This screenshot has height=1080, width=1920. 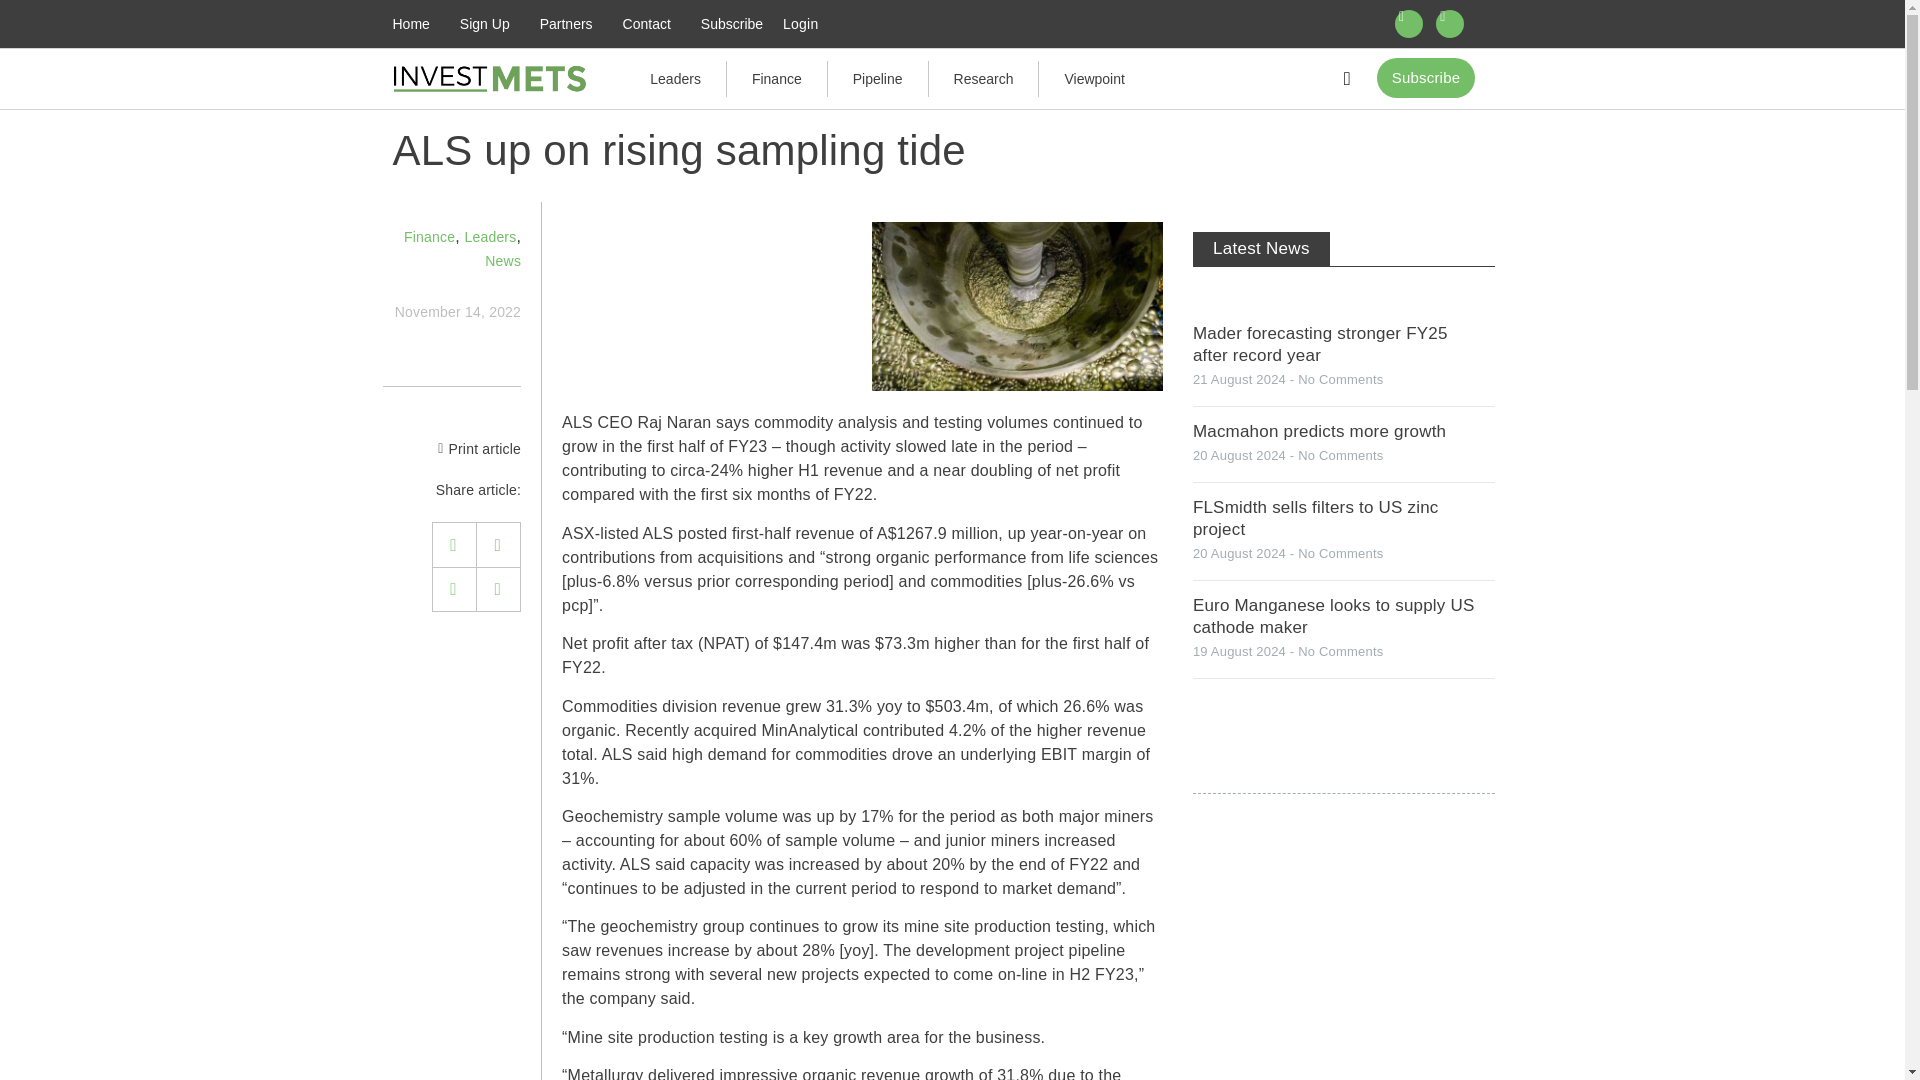 I want to click on Mader forecasting stronger FY25 after record year, so click(x=1320, y=344).